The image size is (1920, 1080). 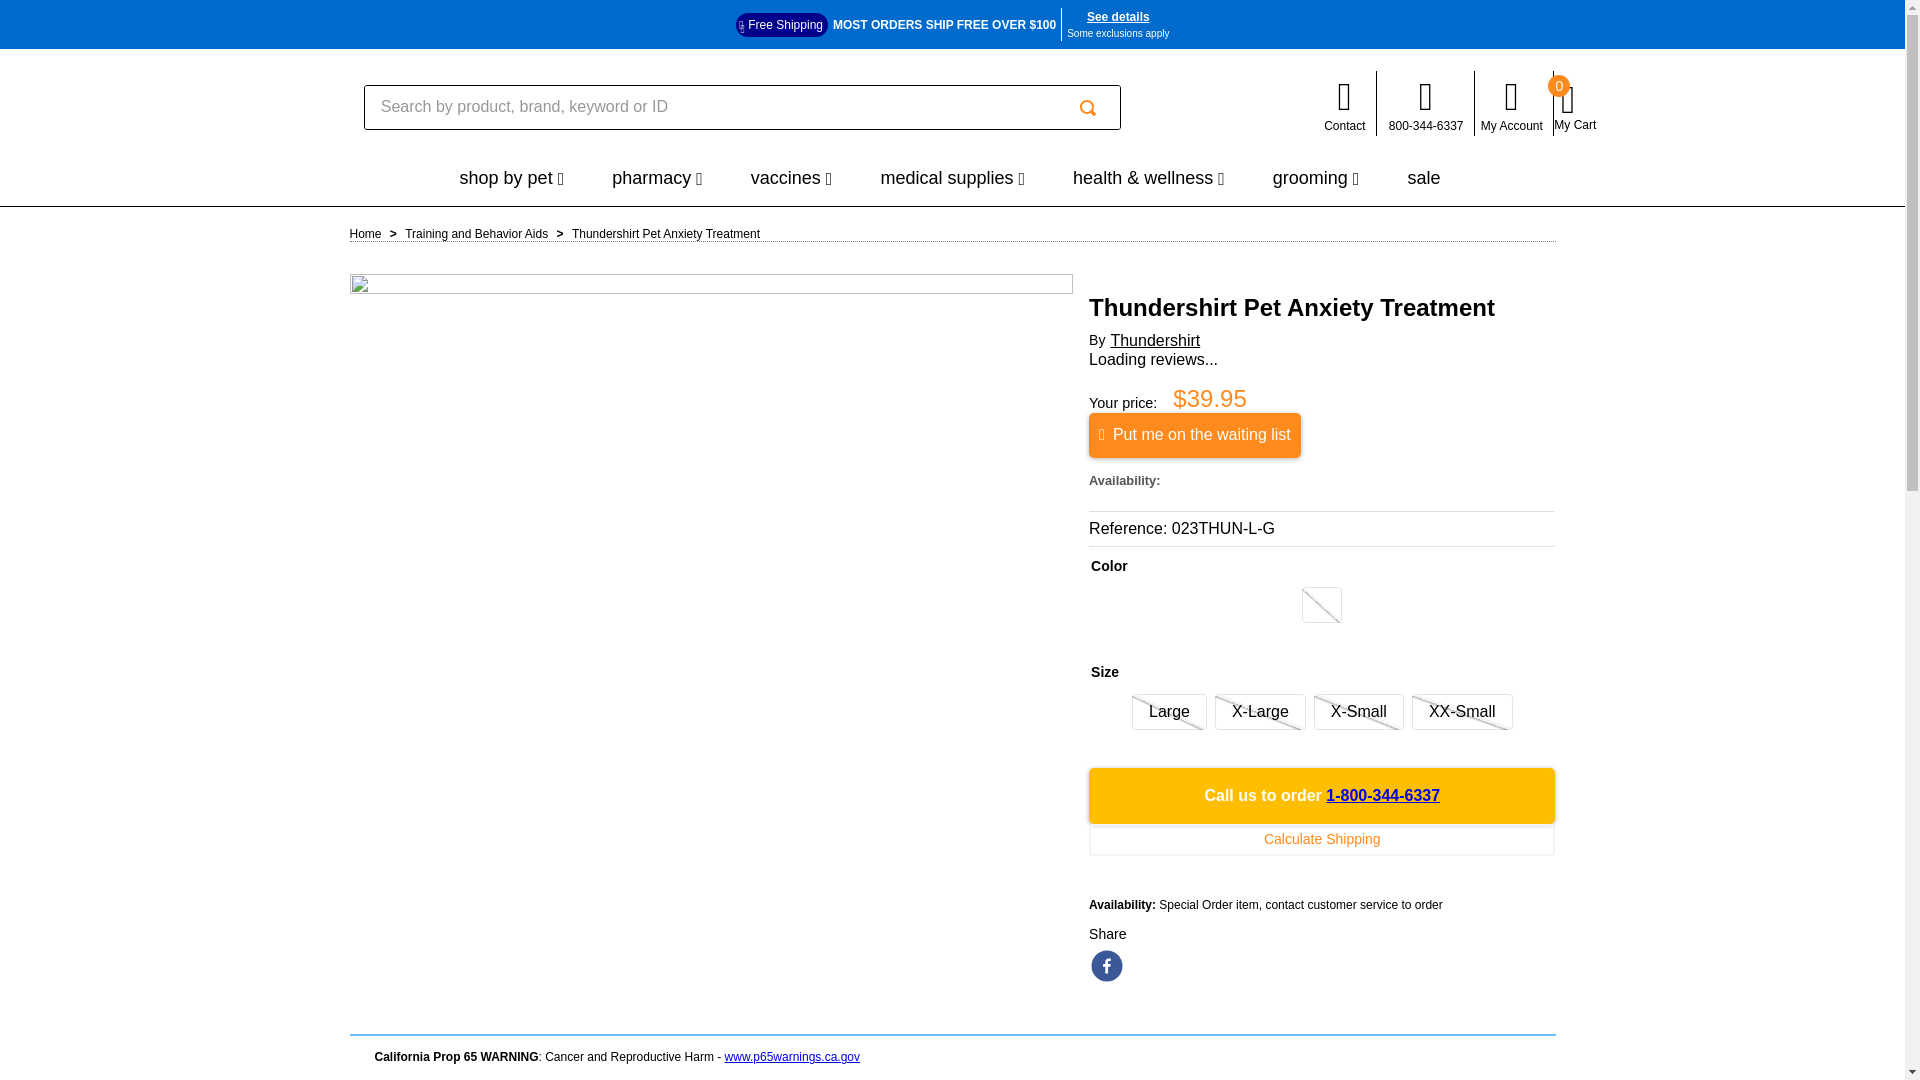 What do you see at coordinates (792, 1056) in the screenshot?
I see `www.p65warnings.ca.gov` at bounding box center [792, 1056].